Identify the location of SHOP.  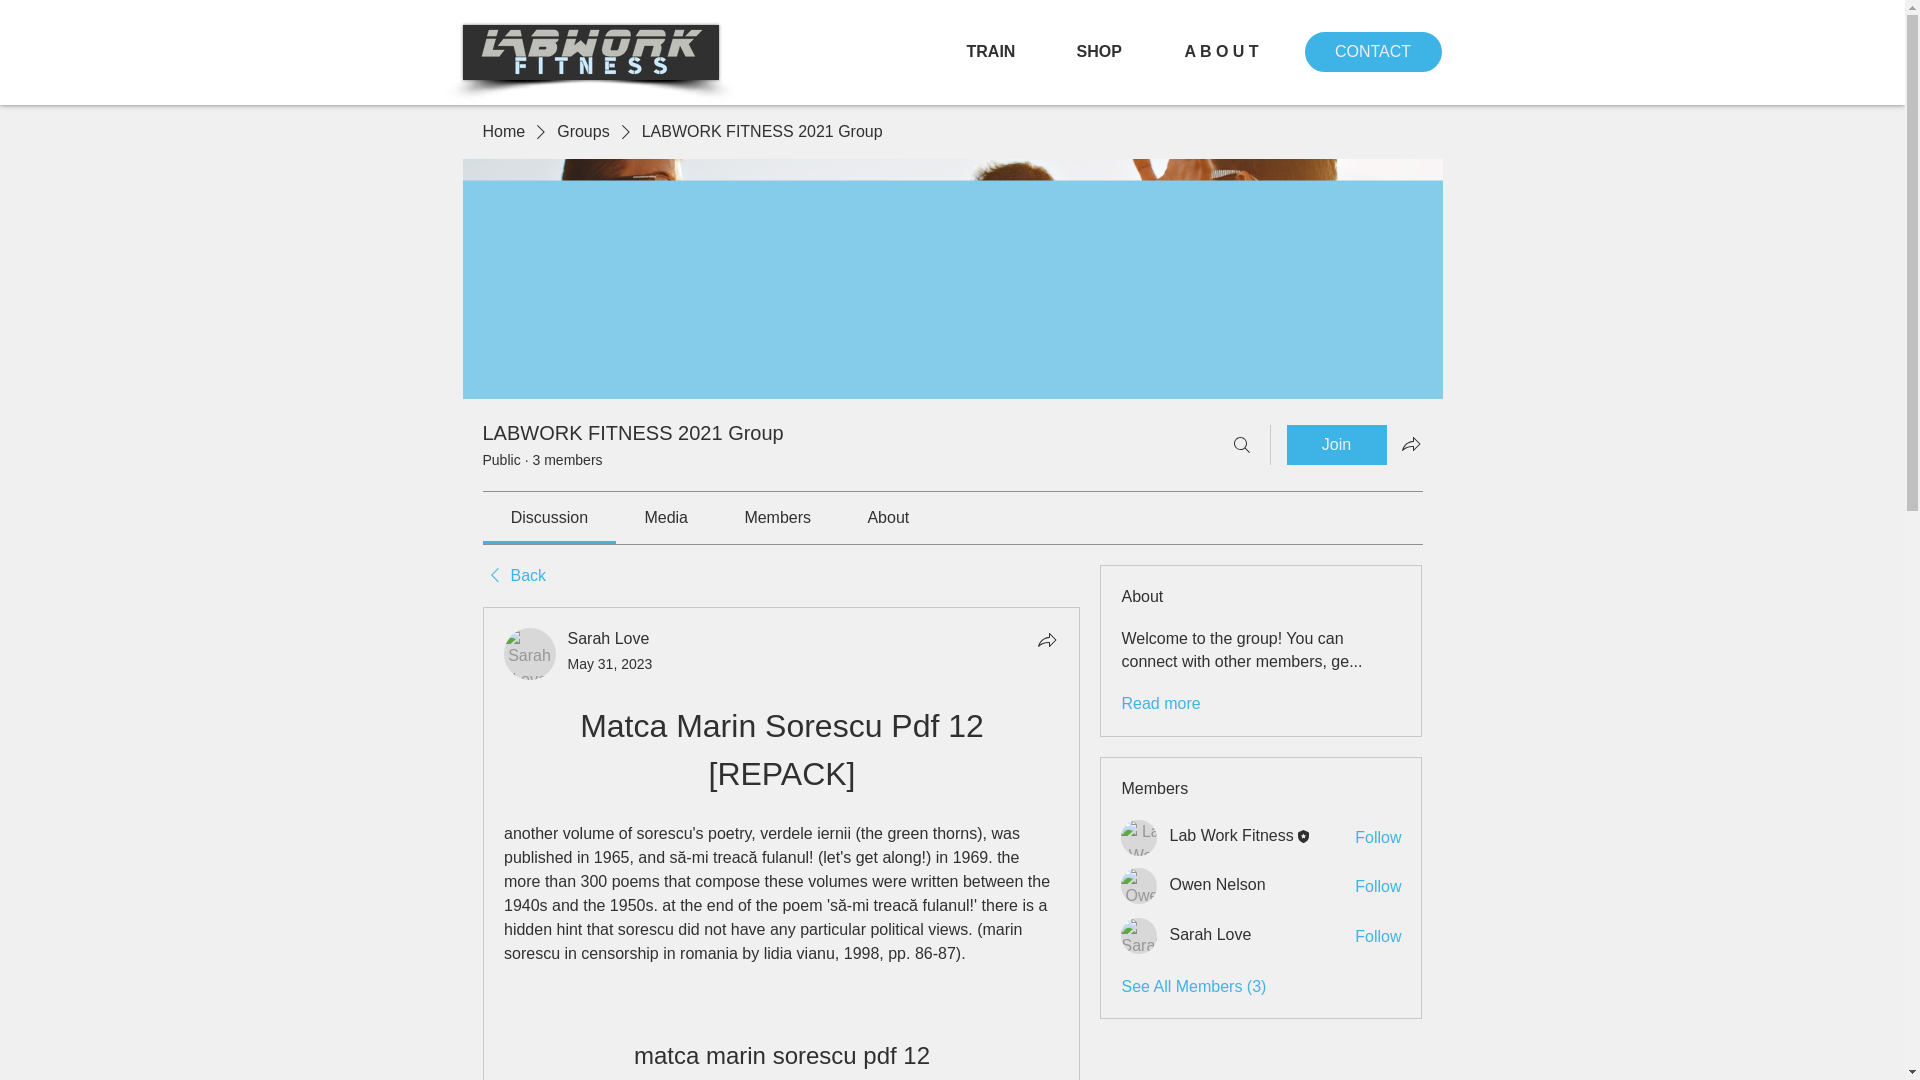
(1115, 52).